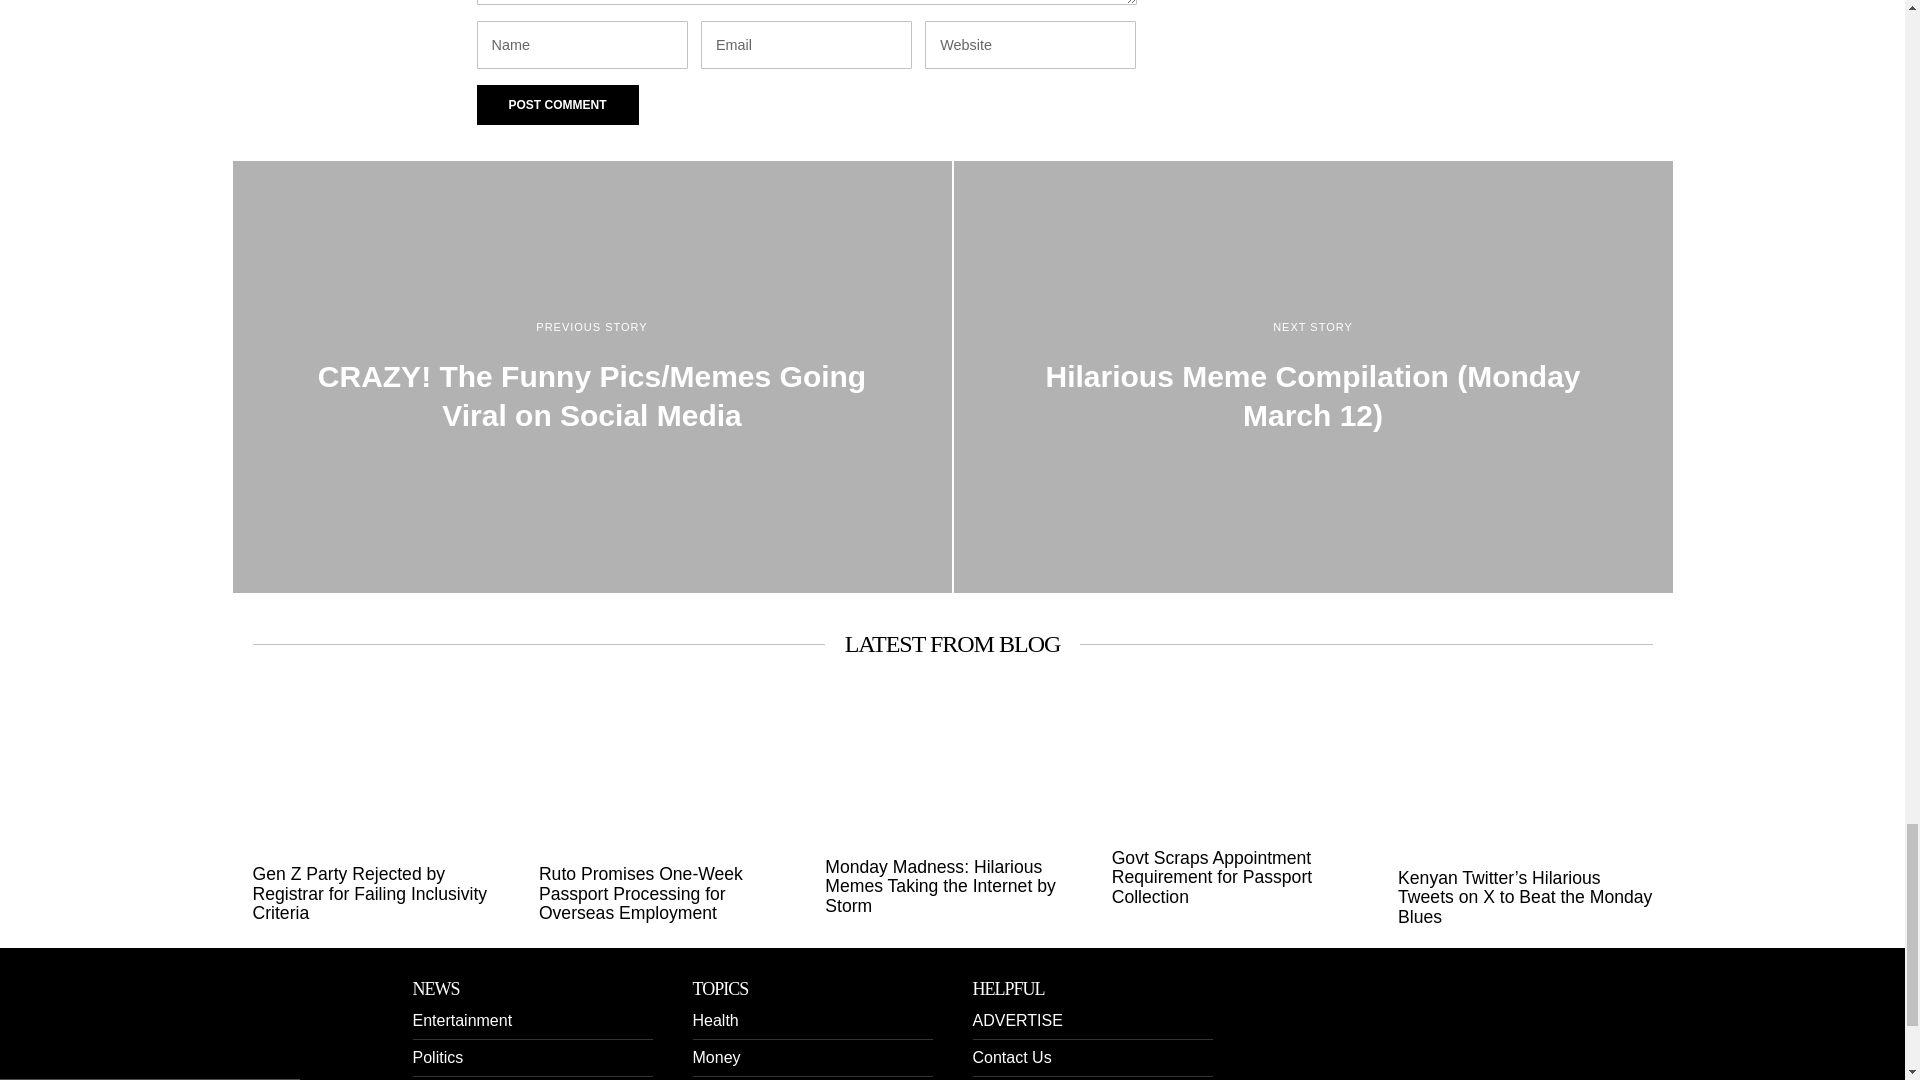 The height and width of the screenshot is (1080, 1920). I want to click on Money, so click(715, 1056).